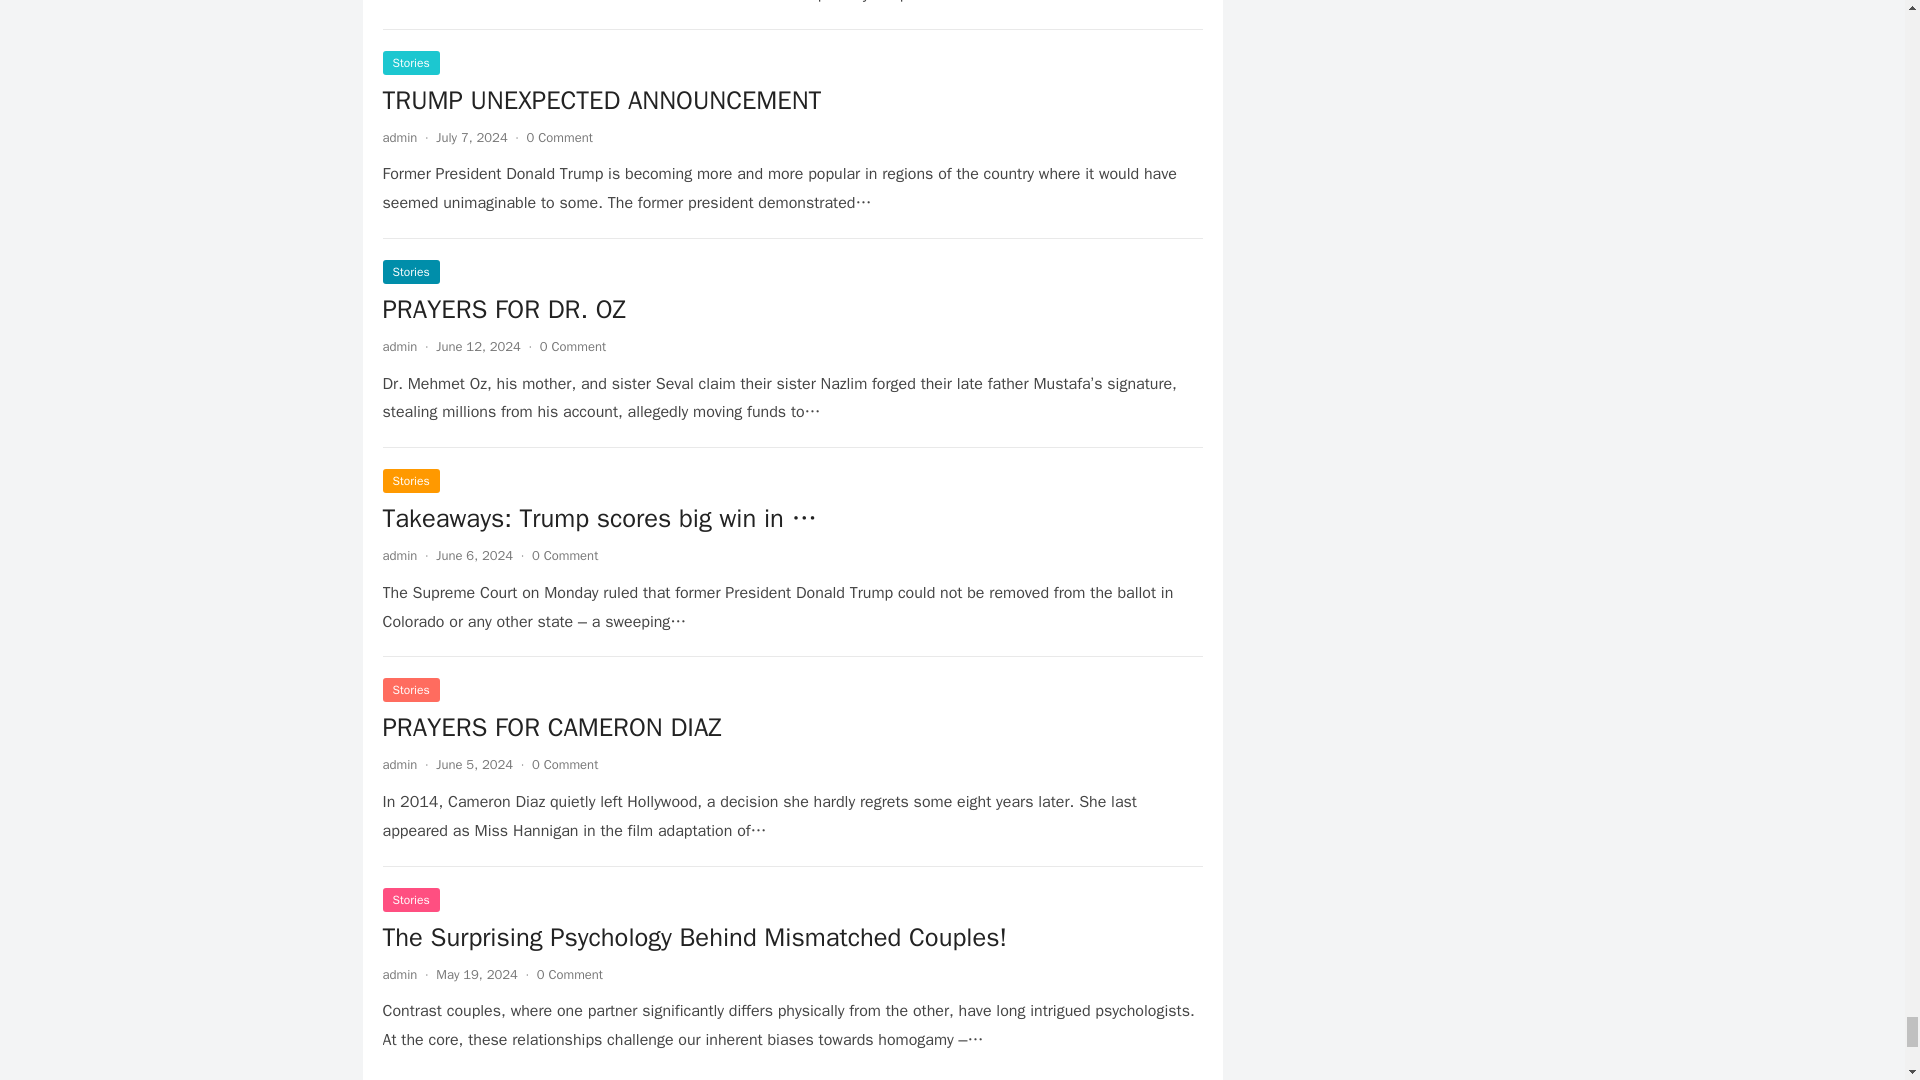  Describe the element at coordinates (399, 136) in the screenshot. I see `admin` at that location.